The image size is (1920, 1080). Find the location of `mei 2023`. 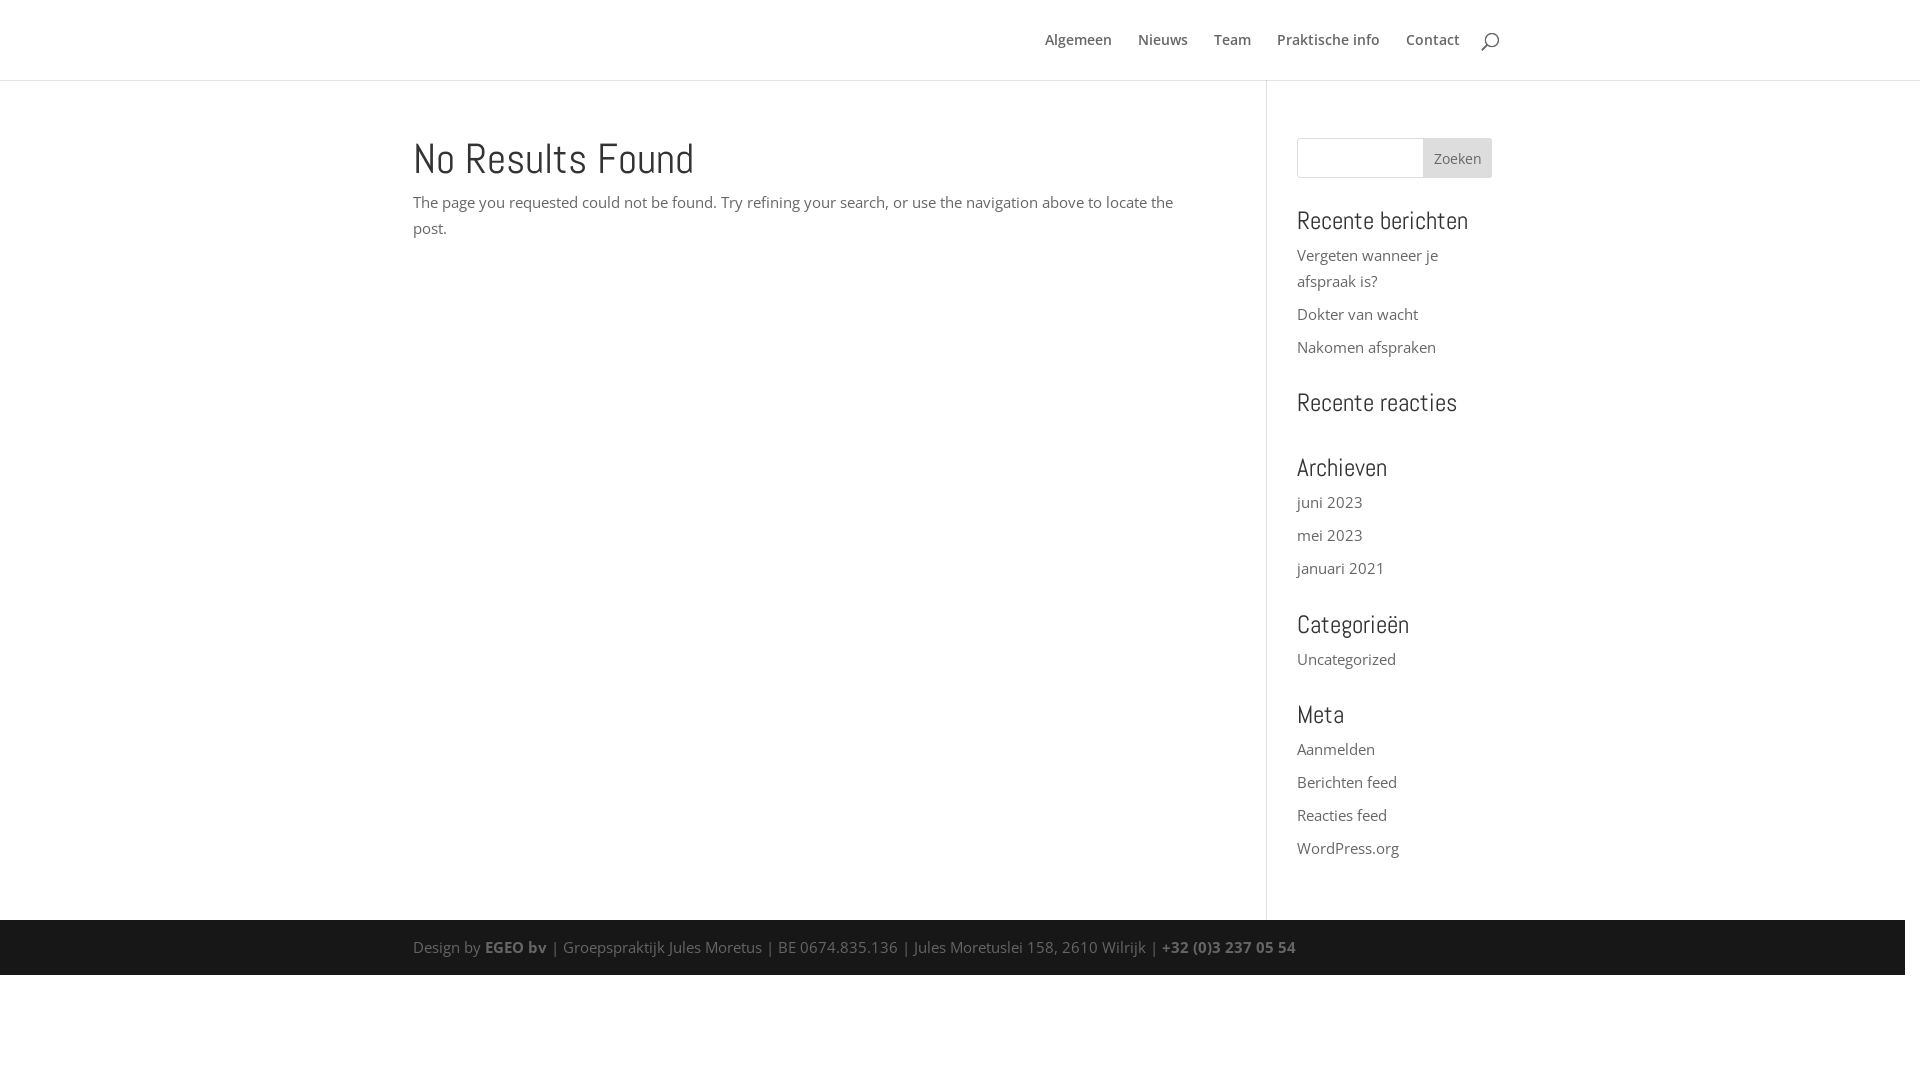

mei 2023 is located at coordinates (1330, 535).